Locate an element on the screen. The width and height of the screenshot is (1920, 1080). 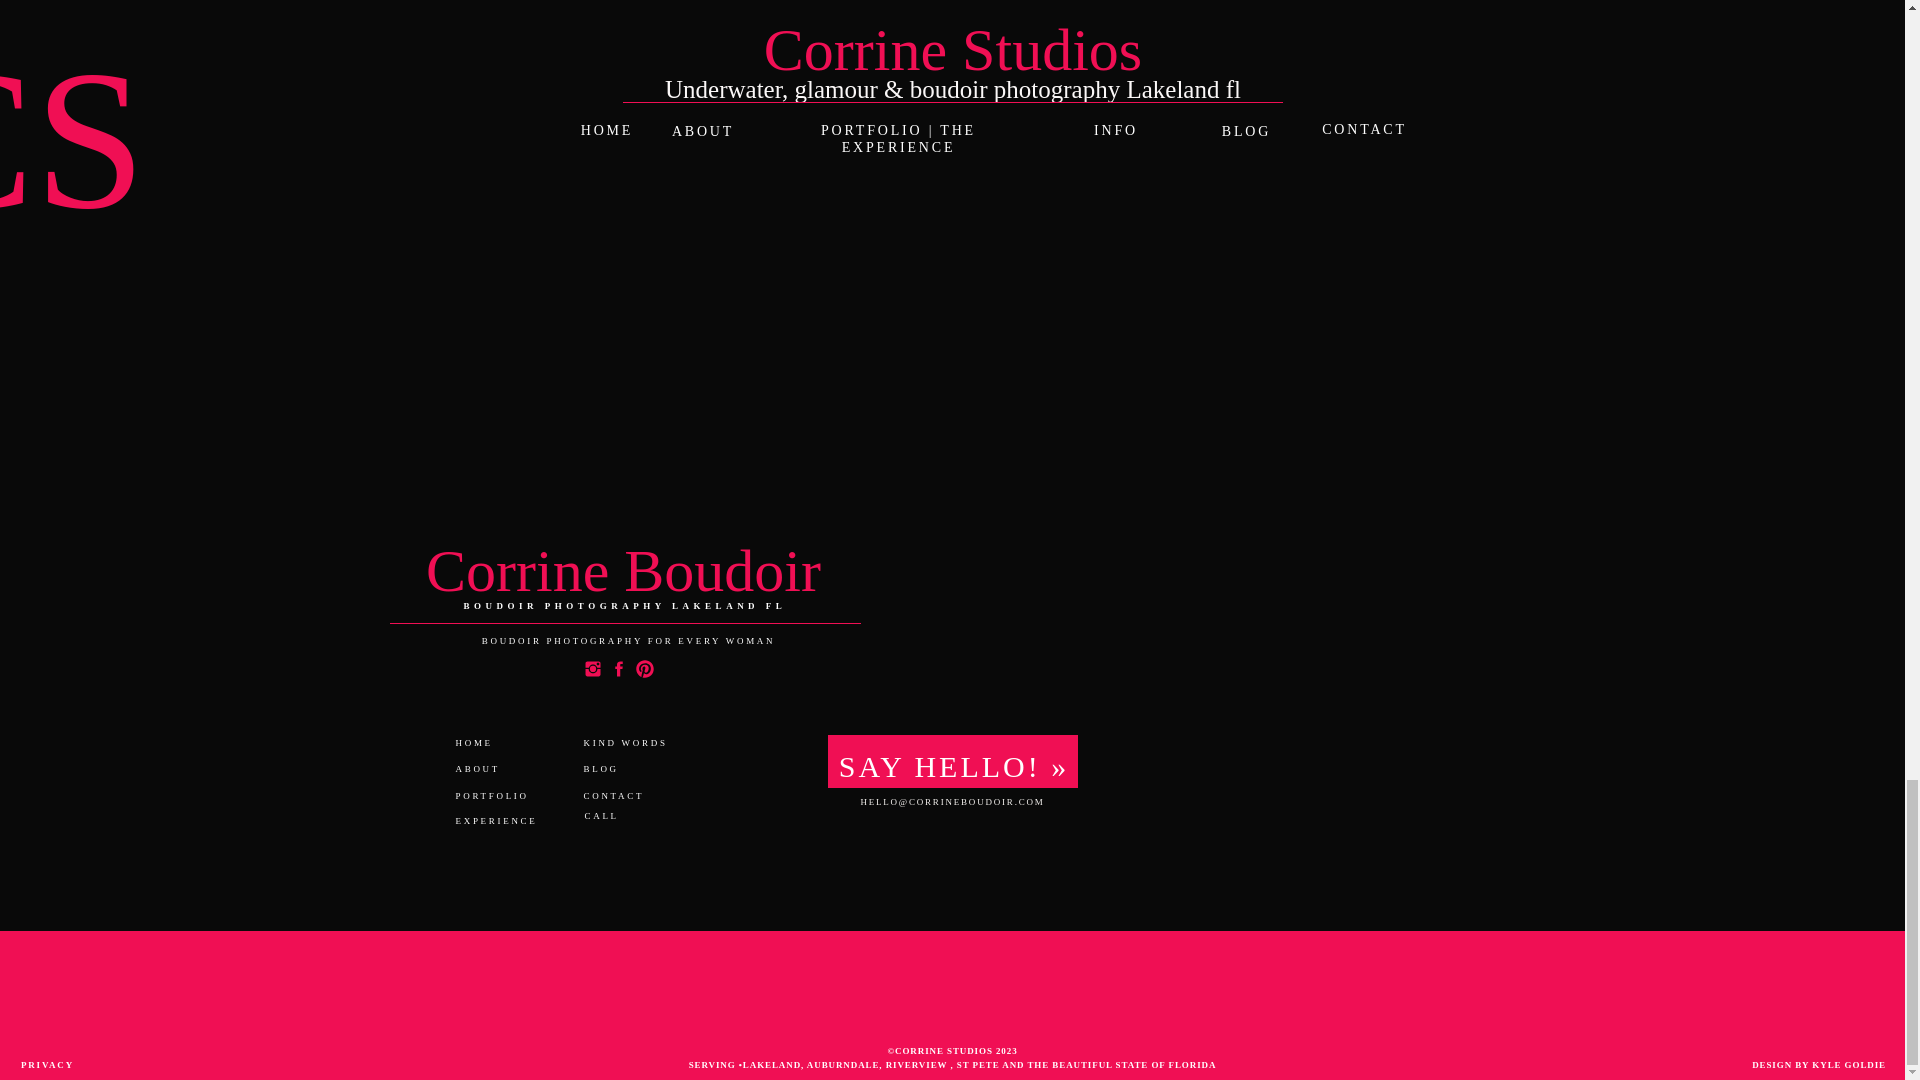
EXPERIENCE is located at coordinates (506, 823).